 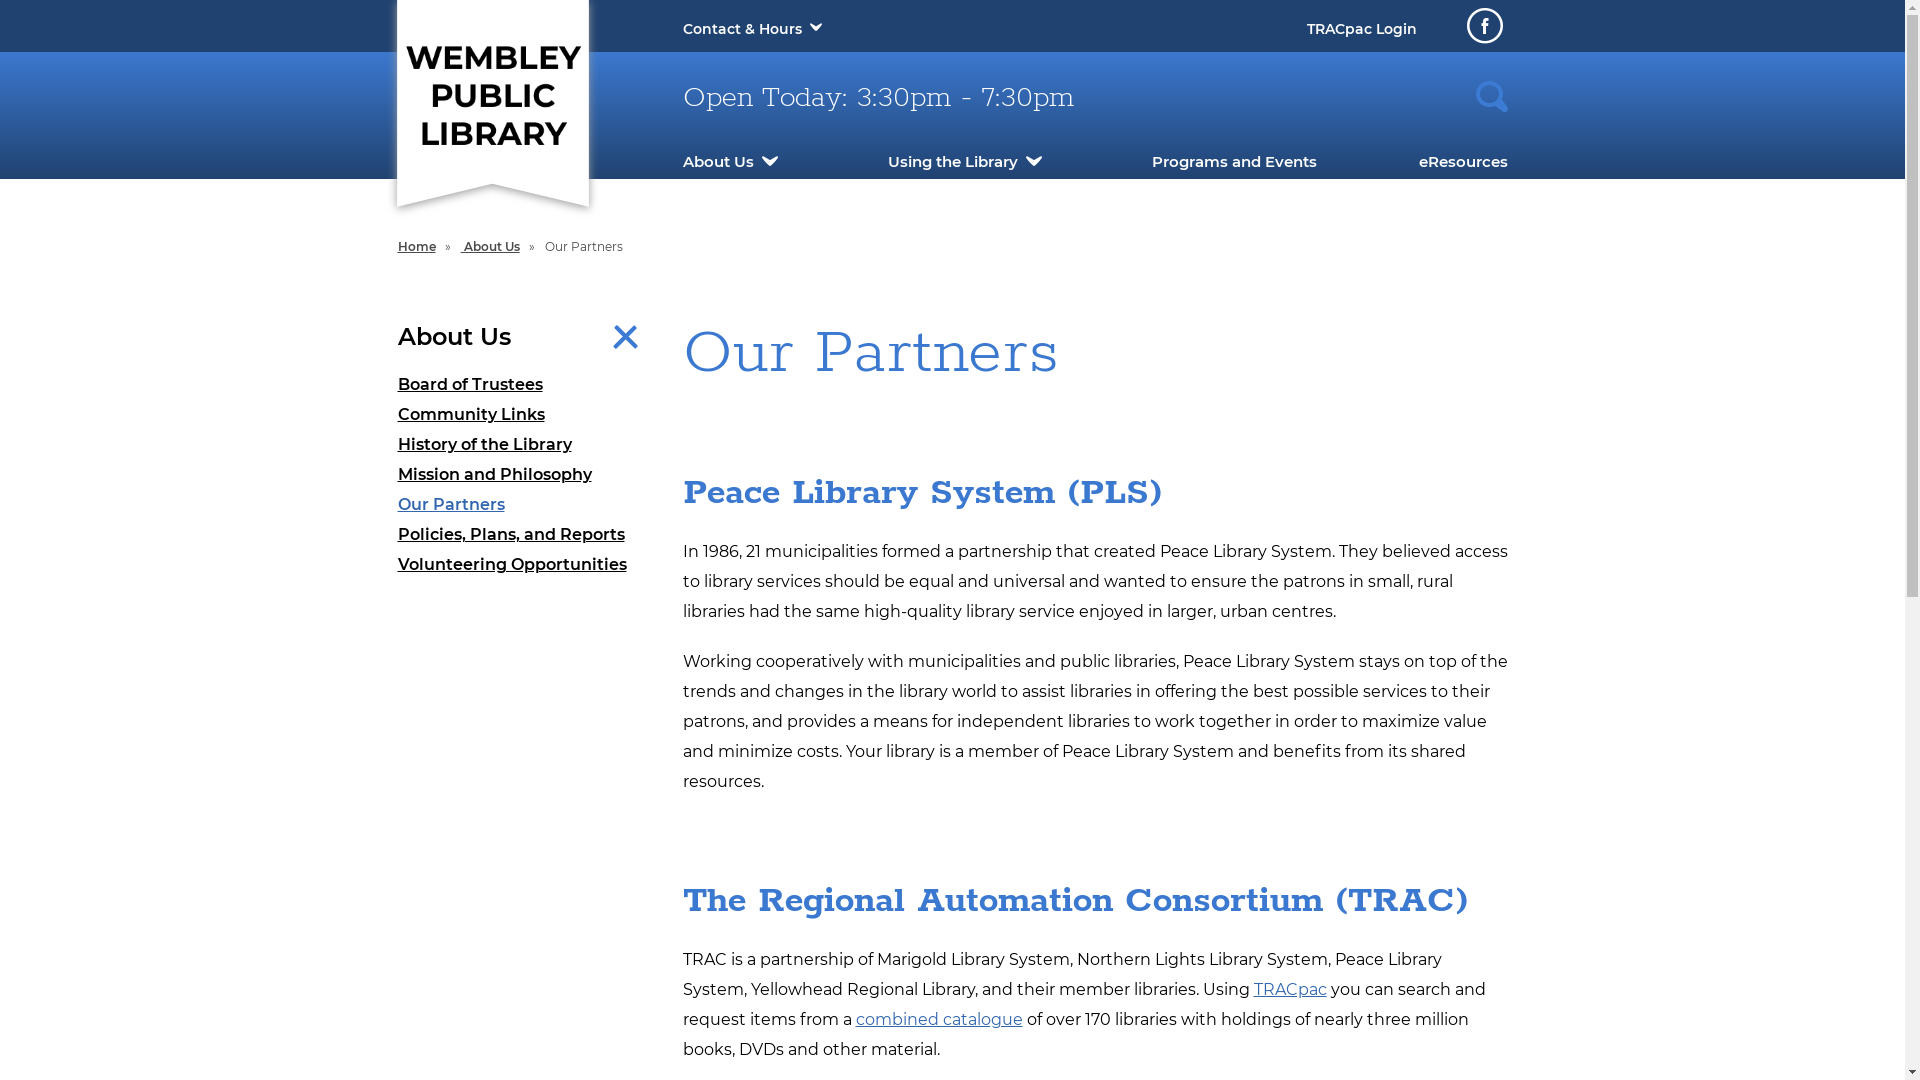 What do you see at coordinates (526, 337) in the screenshot?
I see `About Us
Toggle navigation` at bounding box center [526, 337].